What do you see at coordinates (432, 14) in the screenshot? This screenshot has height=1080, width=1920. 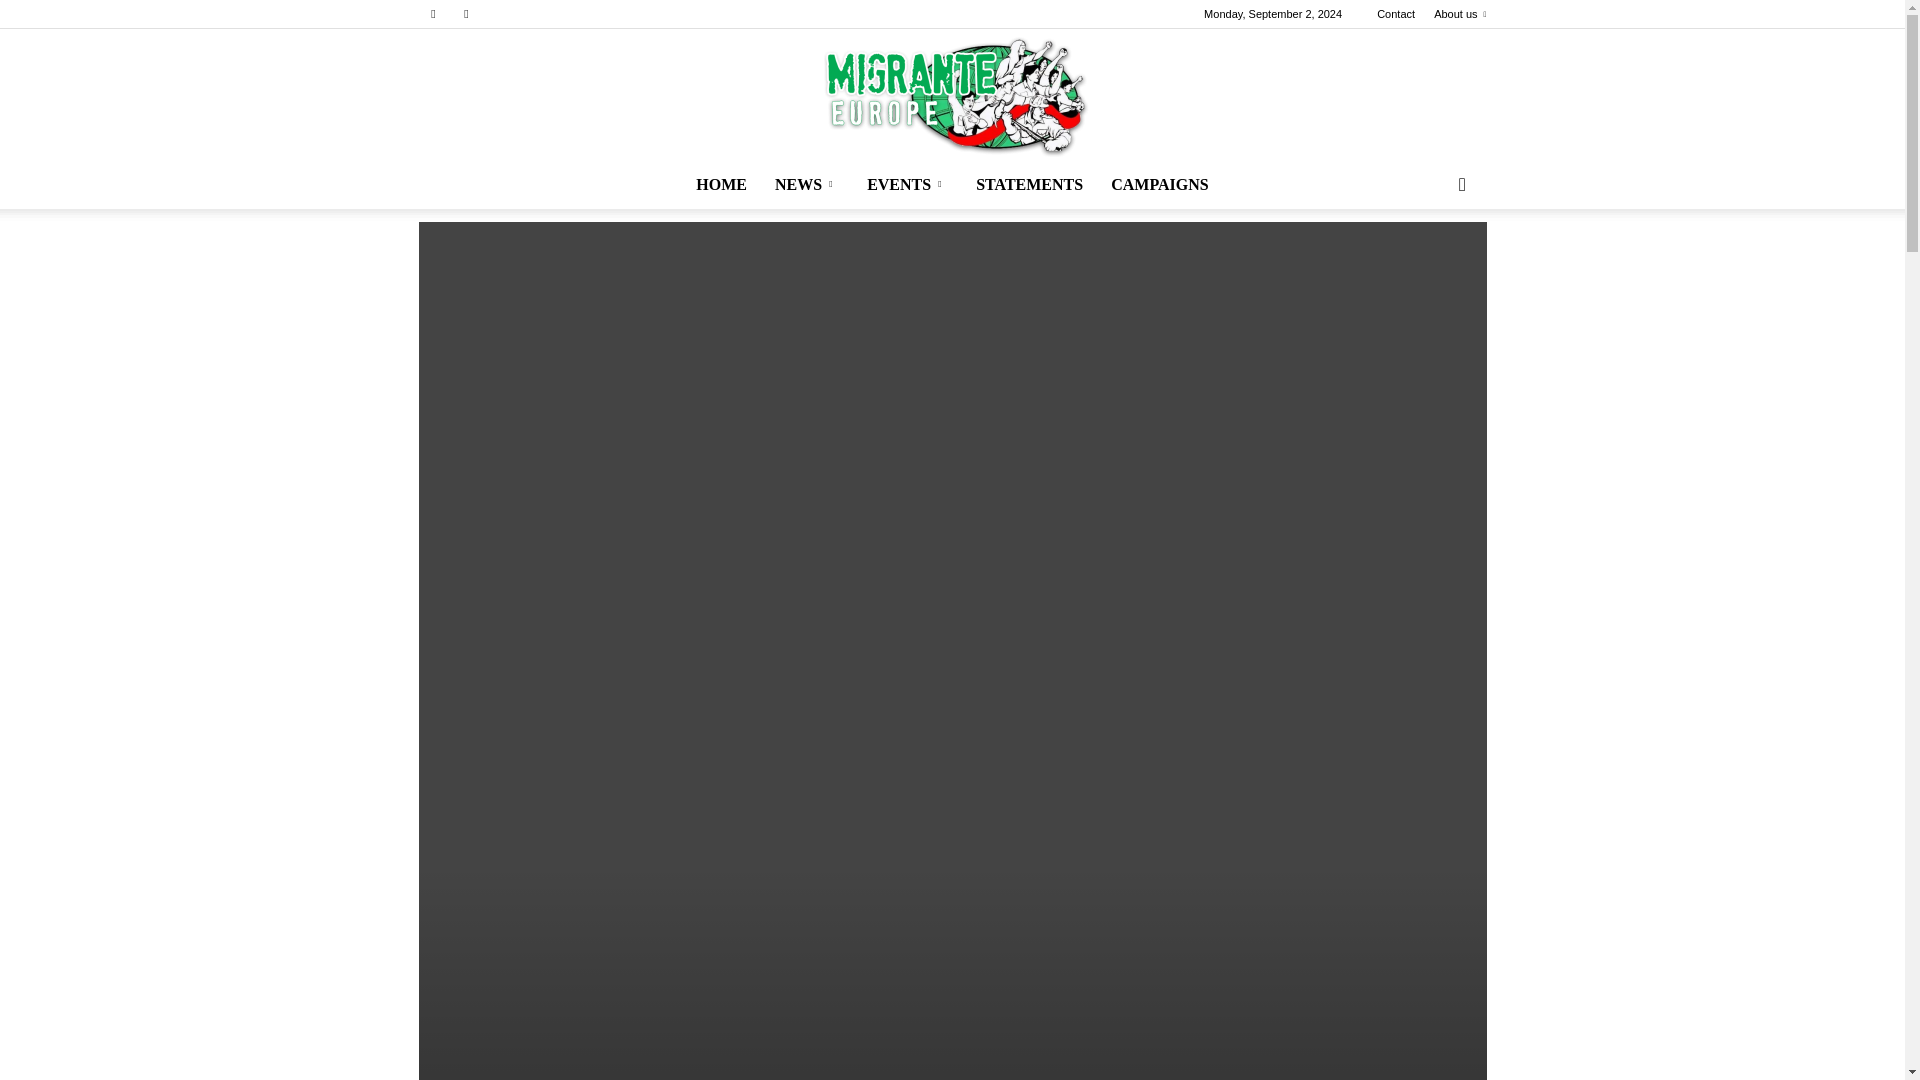 I see `Facebook` at bounding box center [432, 14].